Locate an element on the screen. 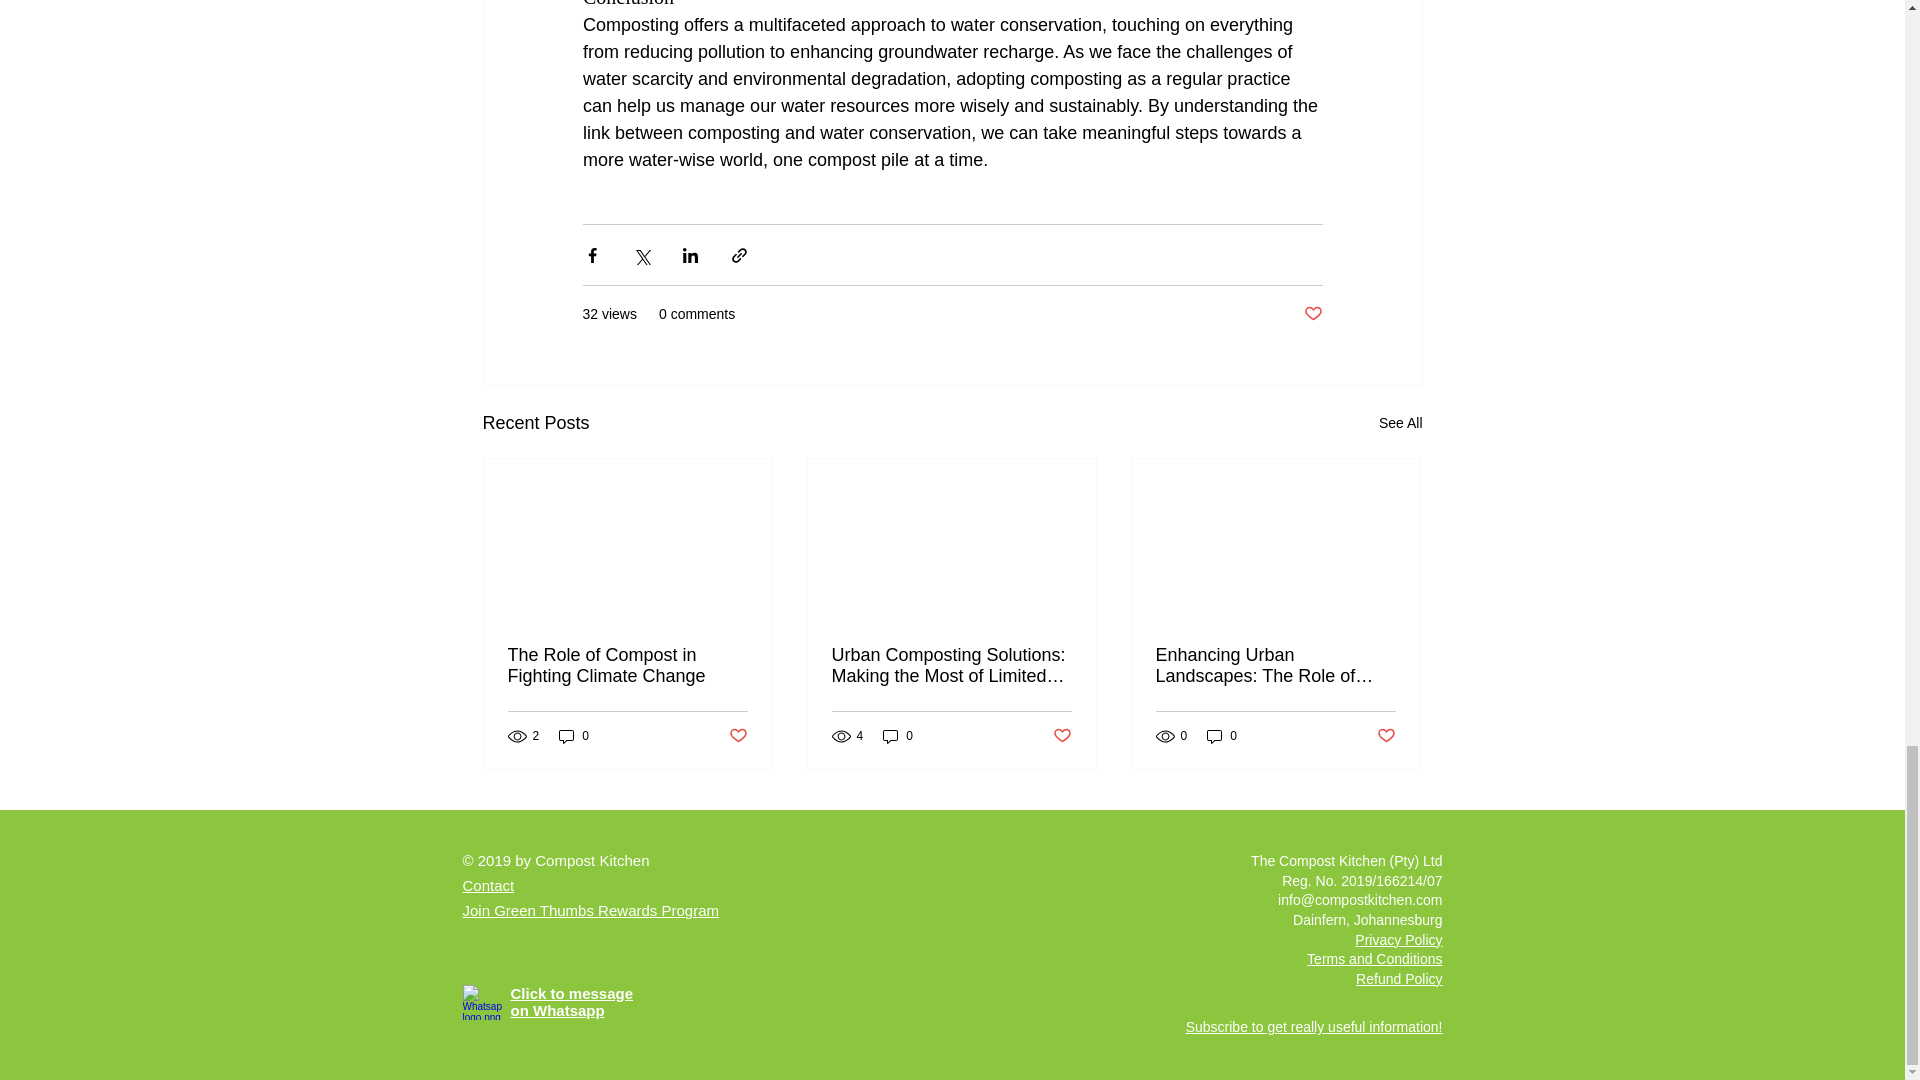 The height and width of the screenshot is (1080, 1920). Post not marked as liked is located at coordinates (1062, 736).